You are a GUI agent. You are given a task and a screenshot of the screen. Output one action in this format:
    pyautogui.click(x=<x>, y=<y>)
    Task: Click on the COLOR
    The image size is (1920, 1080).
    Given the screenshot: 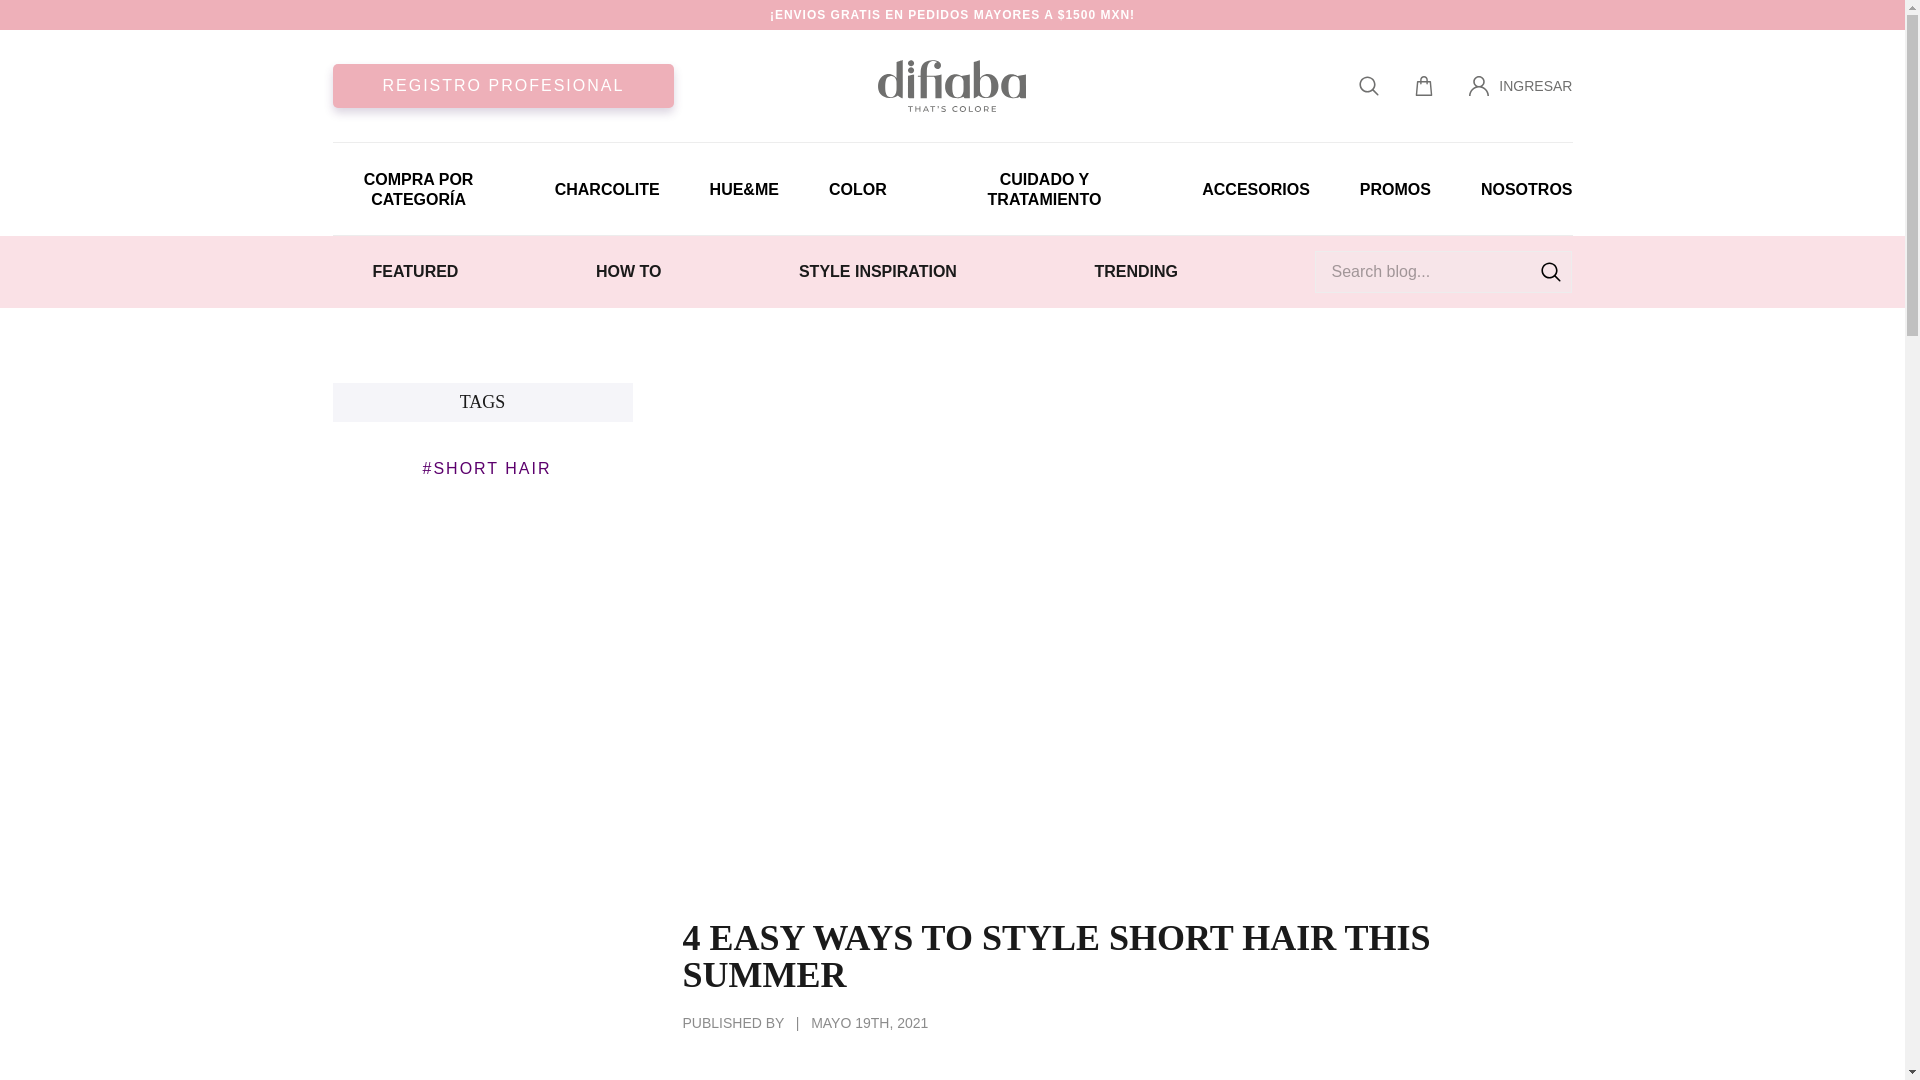 What is the action you would take?
    pyautogui.click(x=870, y=188)
    